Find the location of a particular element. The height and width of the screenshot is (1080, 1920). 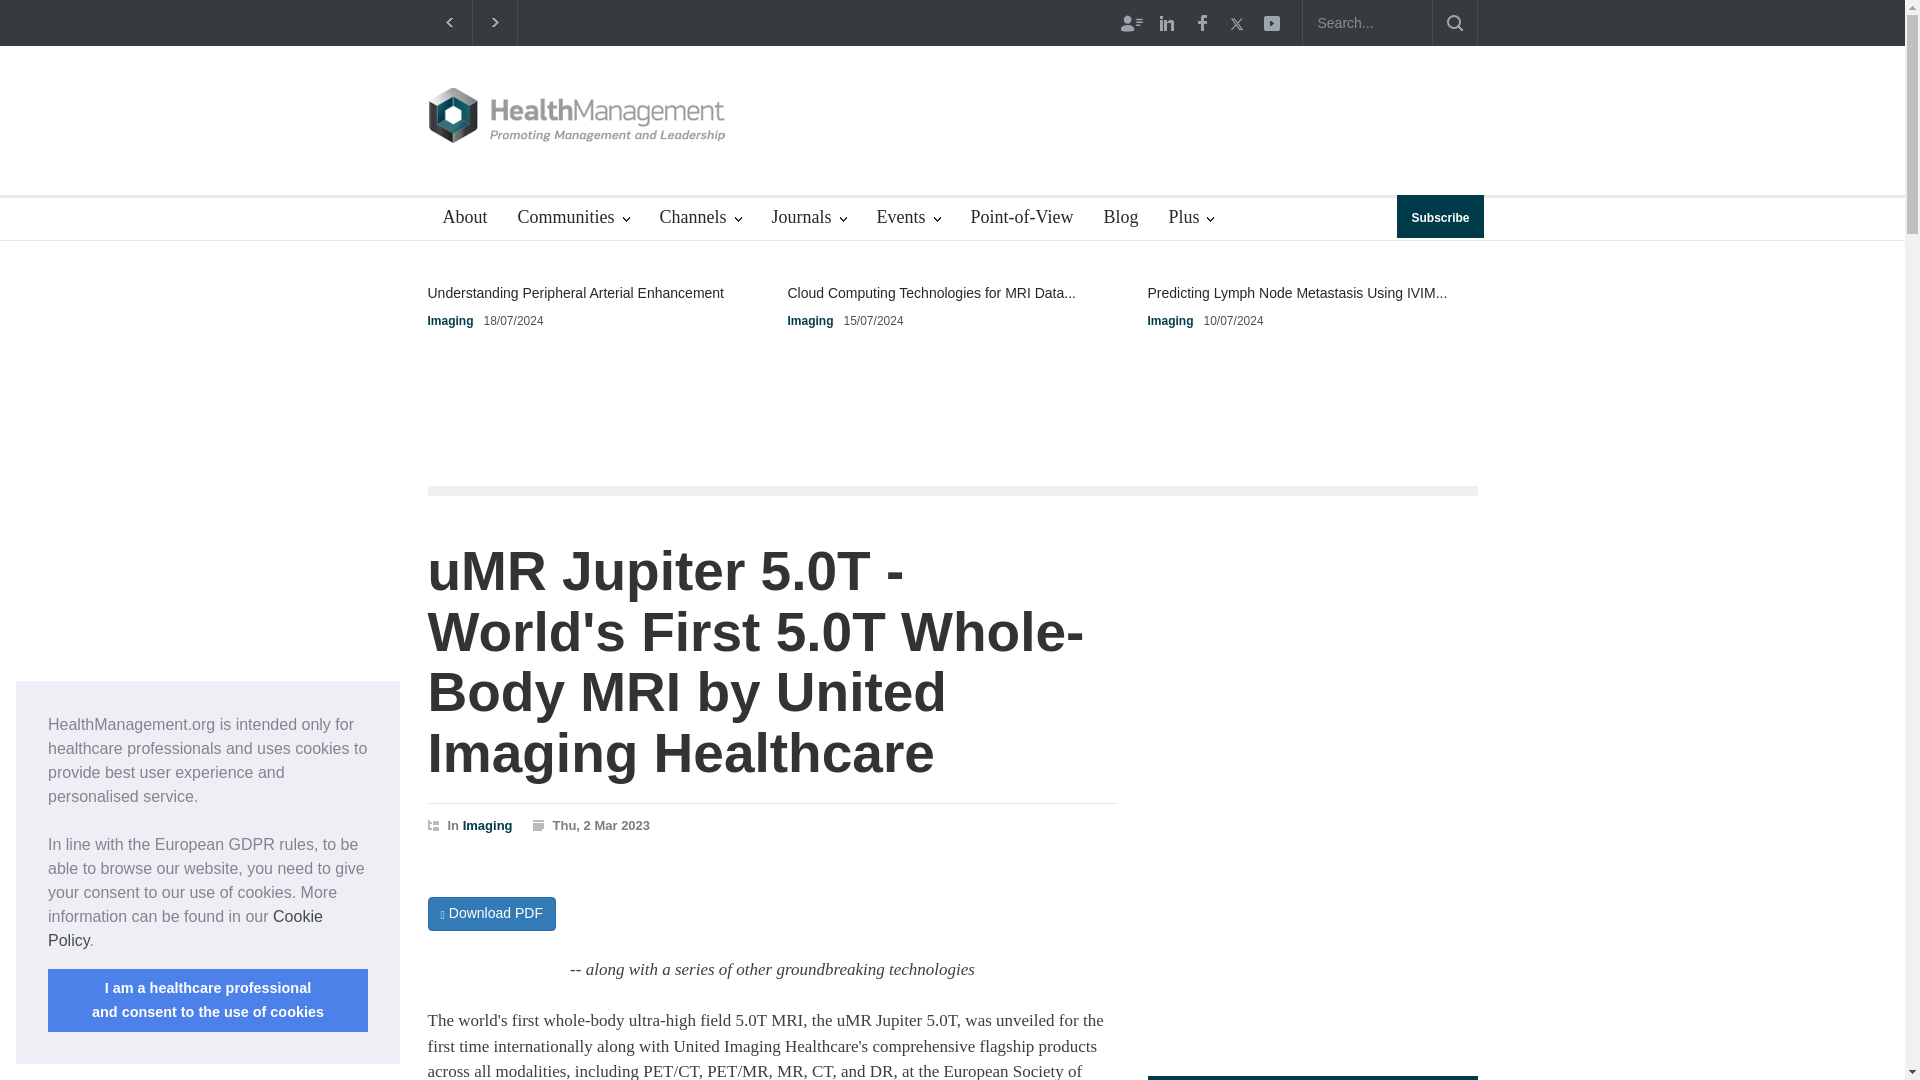

About is located at coordinates (458, 218).